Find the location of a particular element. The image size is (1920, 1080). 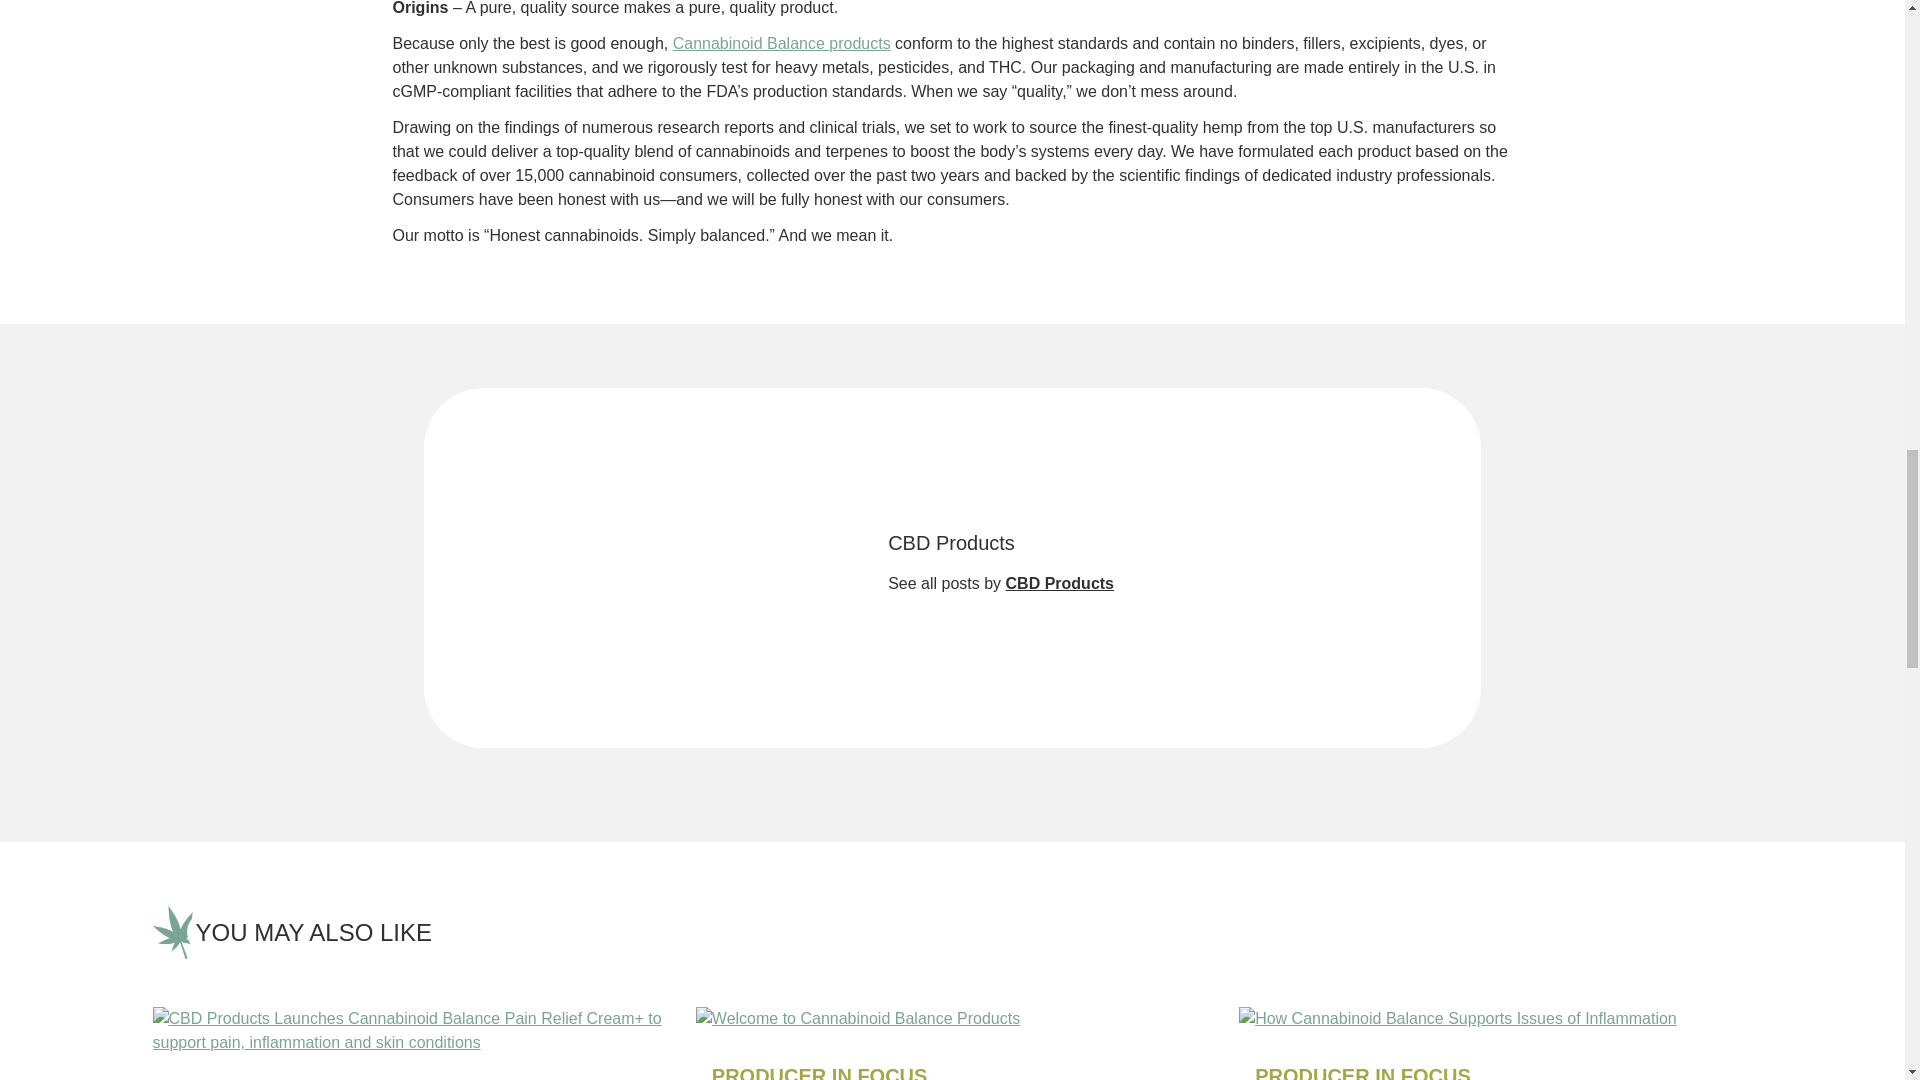

CBD Products is located at coordinates (1060, 582).